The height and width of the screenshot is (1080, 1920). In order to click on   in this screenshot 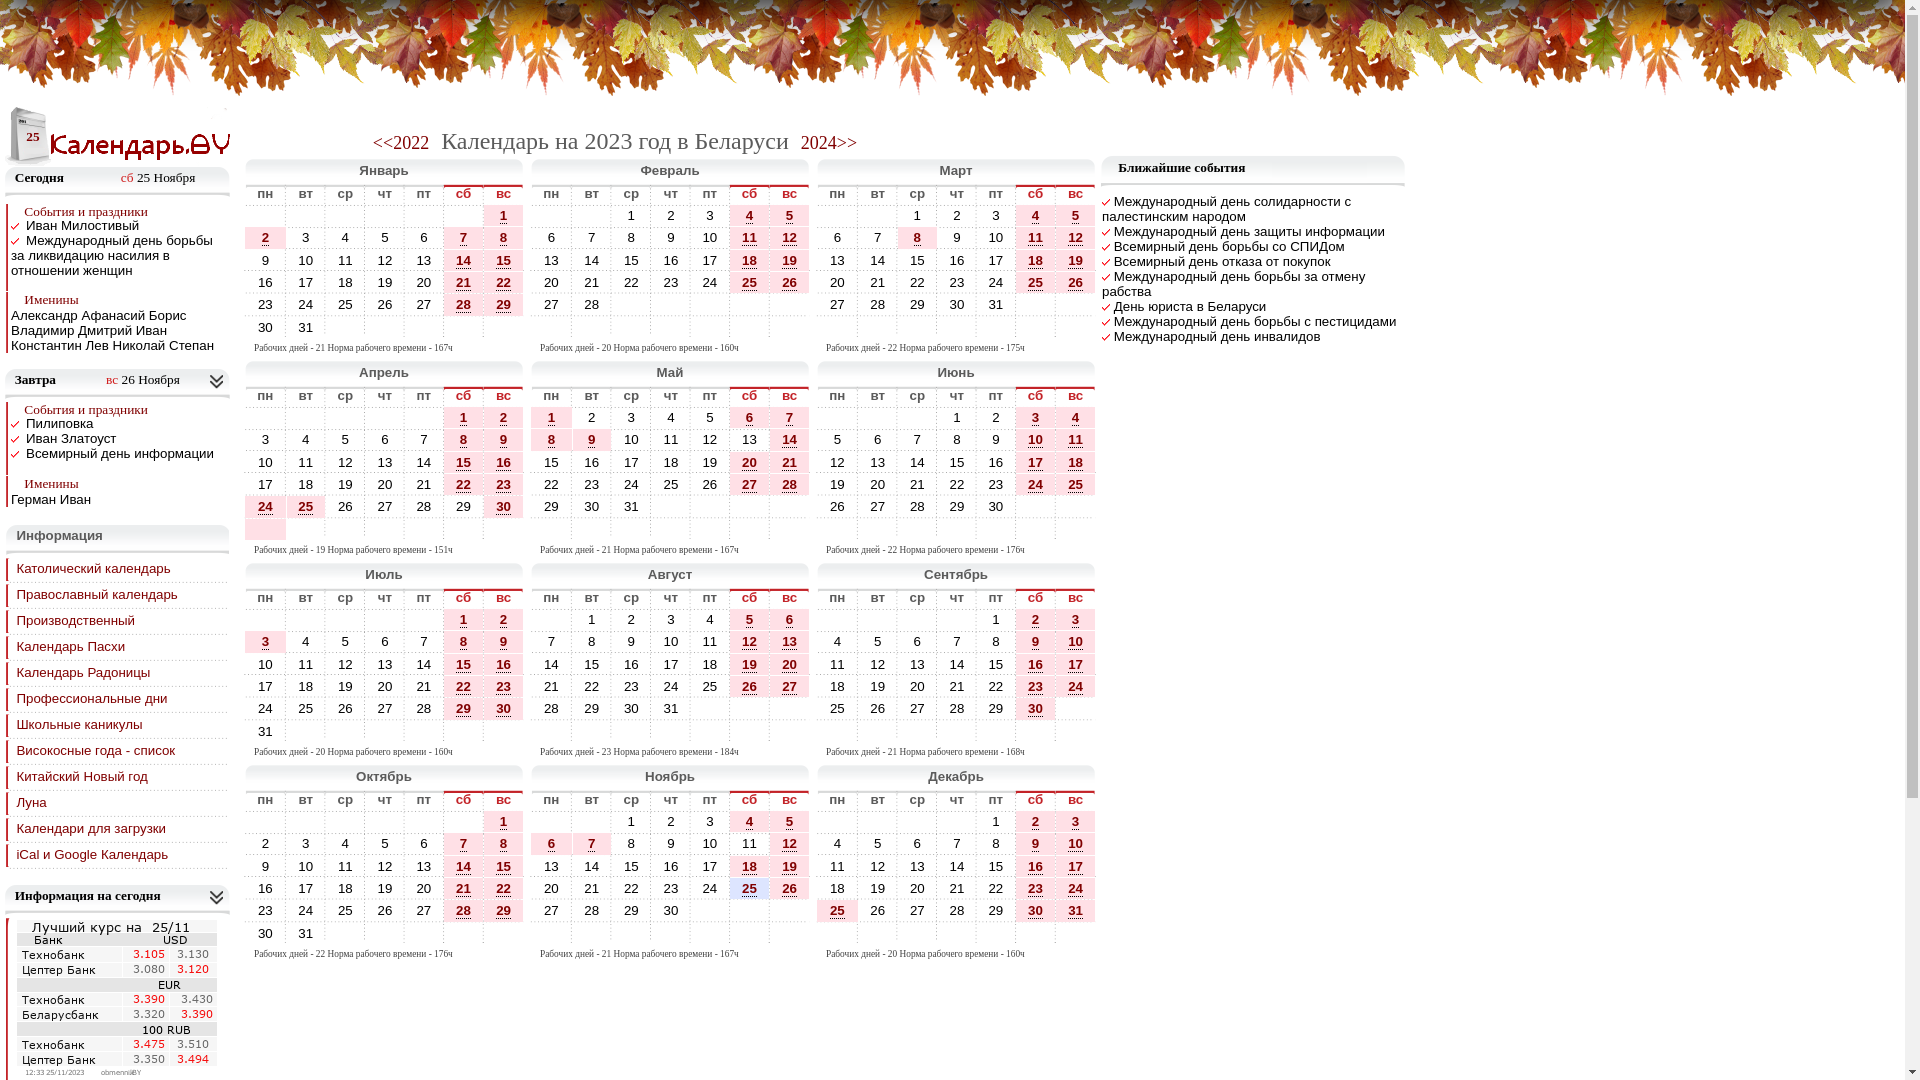, I will do `click(878, 216)`.